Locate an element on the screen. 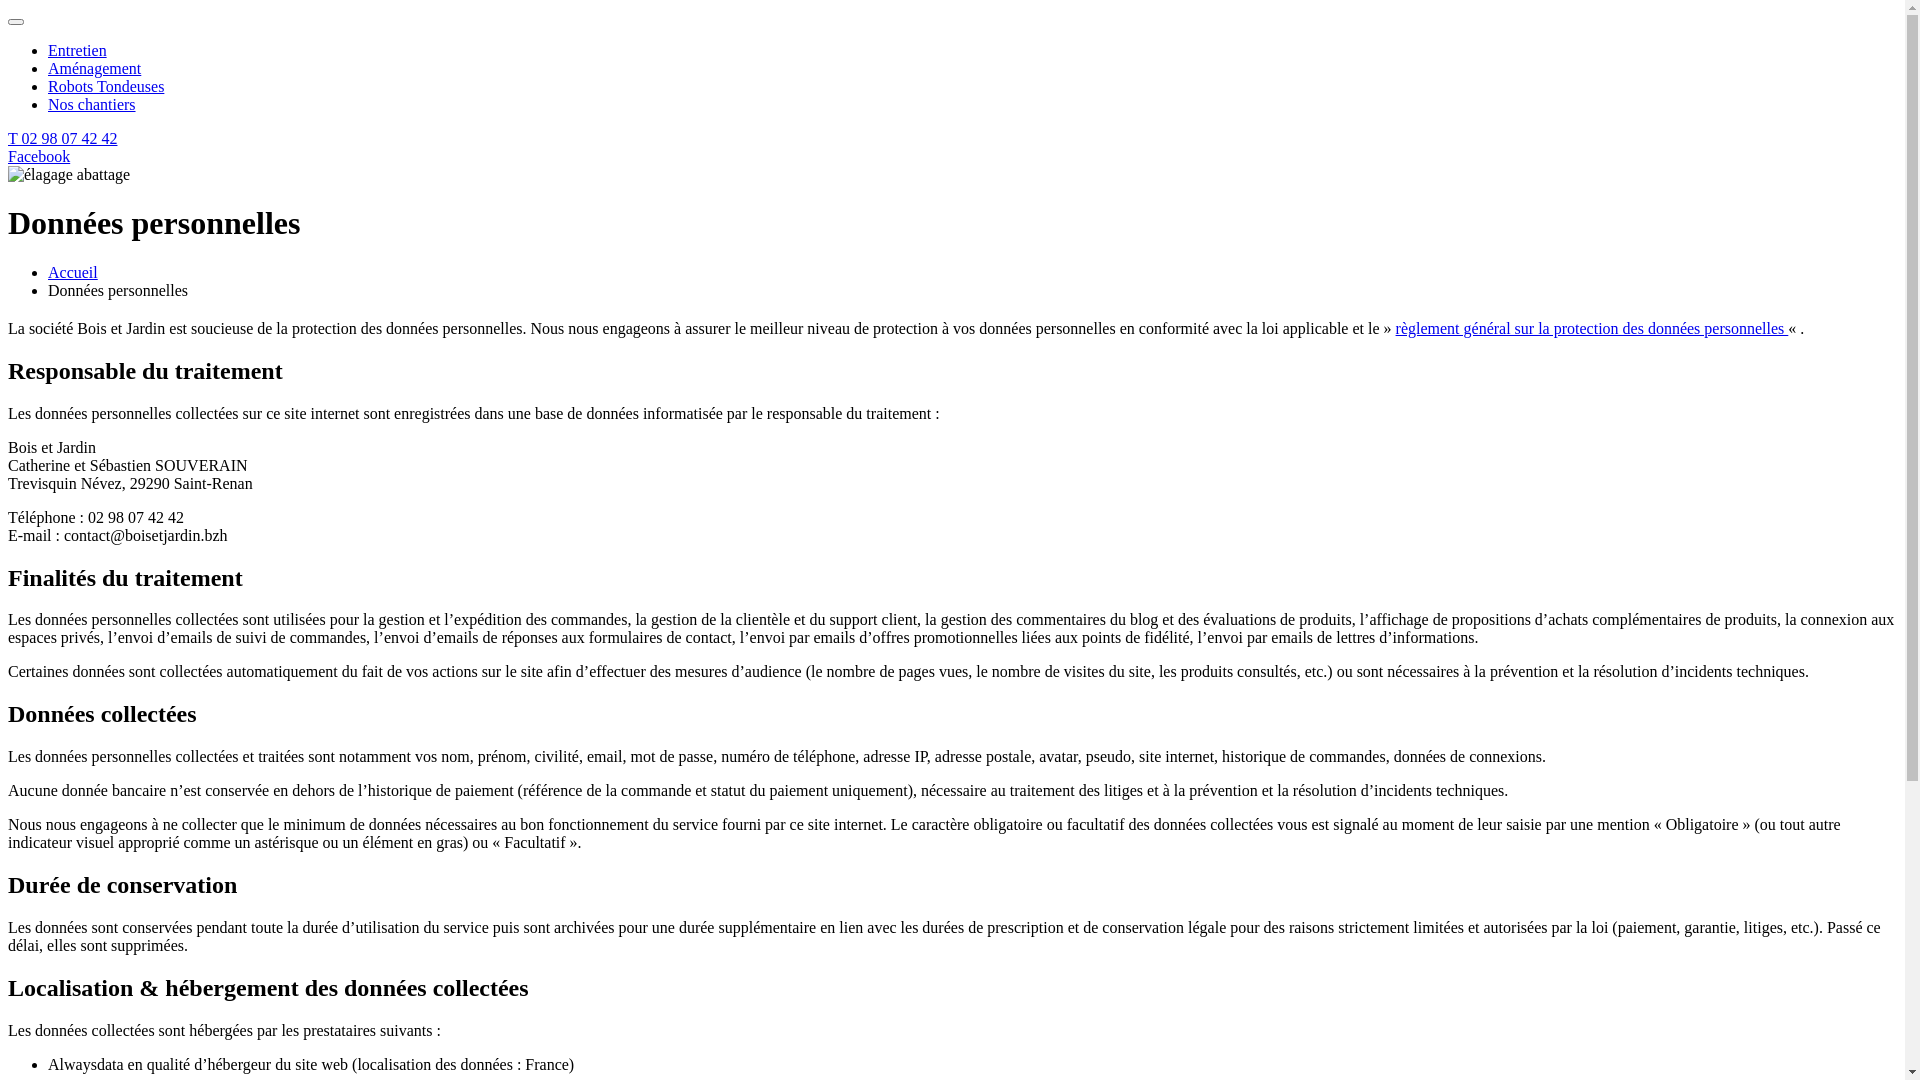  T 02 98 07 42 42 is located at coordinates (62, 138).